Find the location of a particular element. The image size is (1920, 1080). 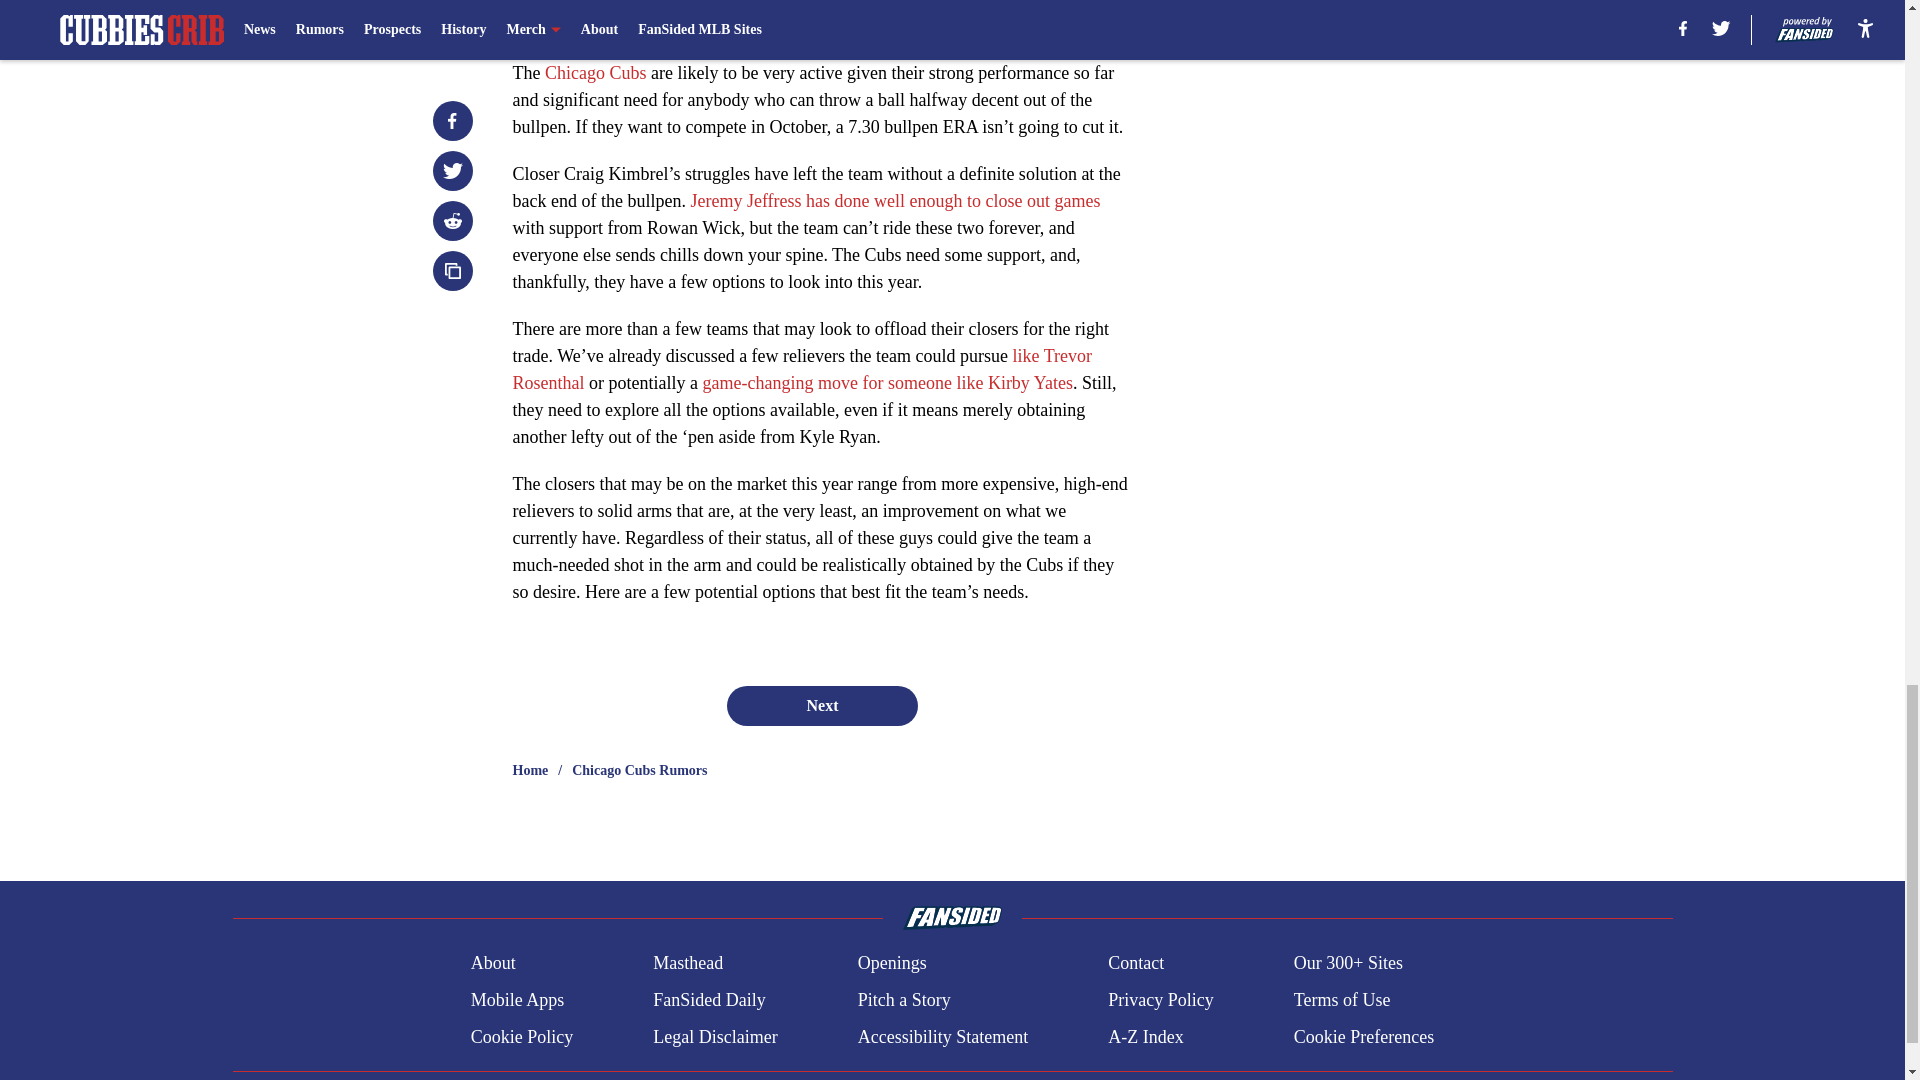

Jeremy Jeffress has done well enough to close out games is located at coordinates (894, 200).